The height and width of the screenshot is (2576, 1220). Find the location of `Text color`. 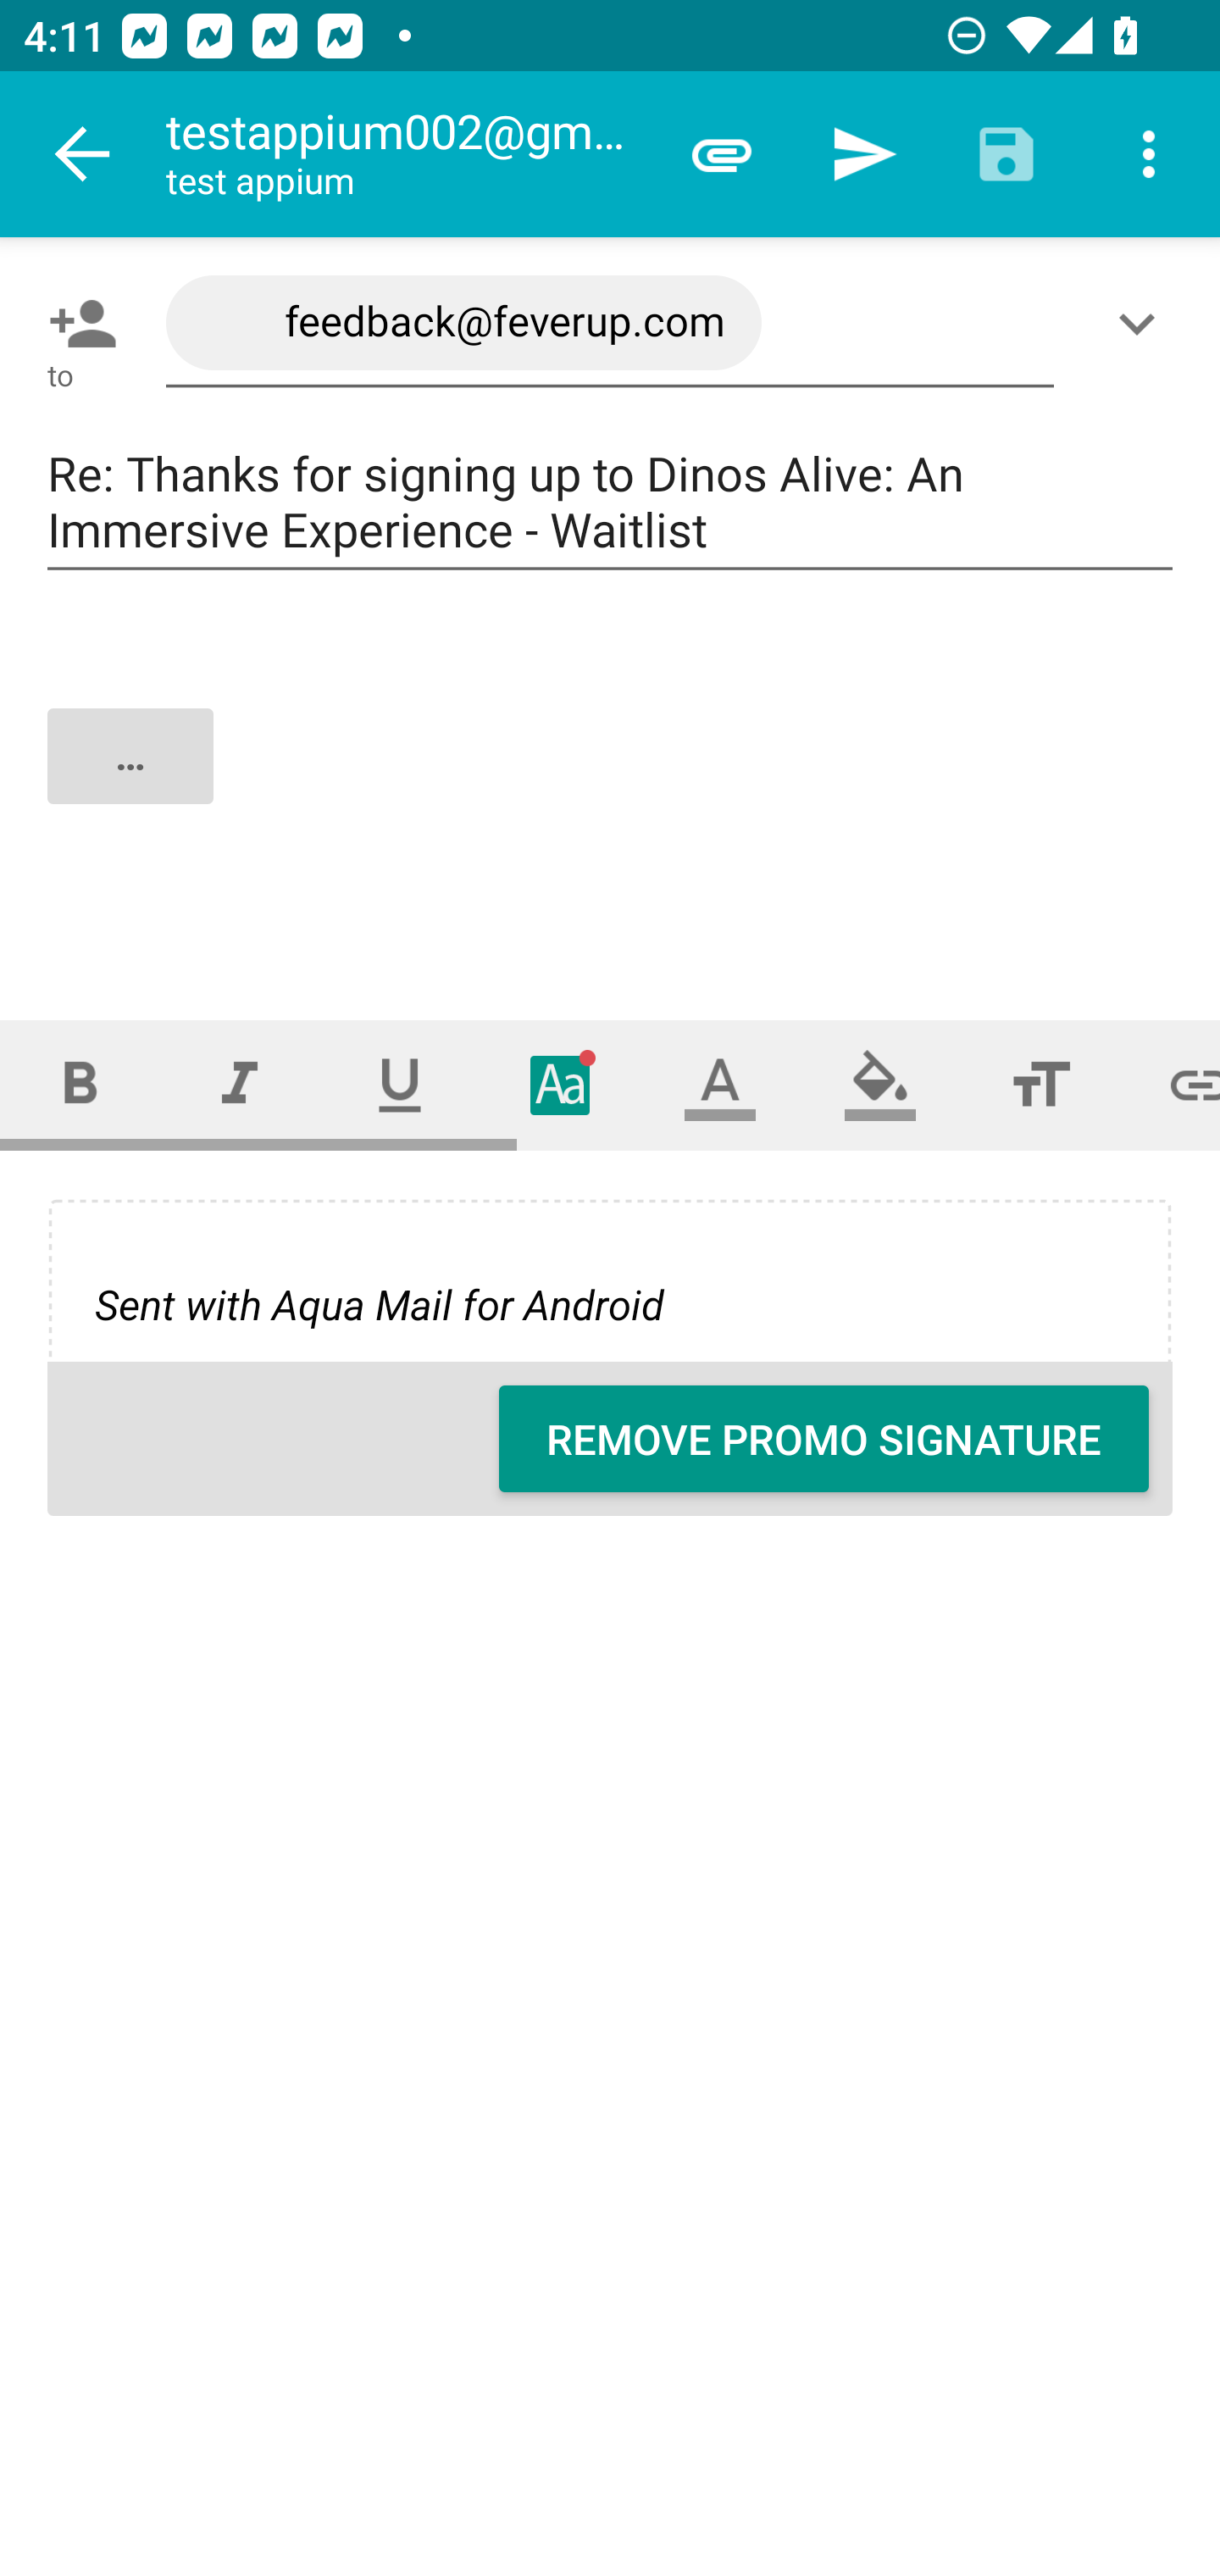

Text color is located at coordinates (720, 1085).